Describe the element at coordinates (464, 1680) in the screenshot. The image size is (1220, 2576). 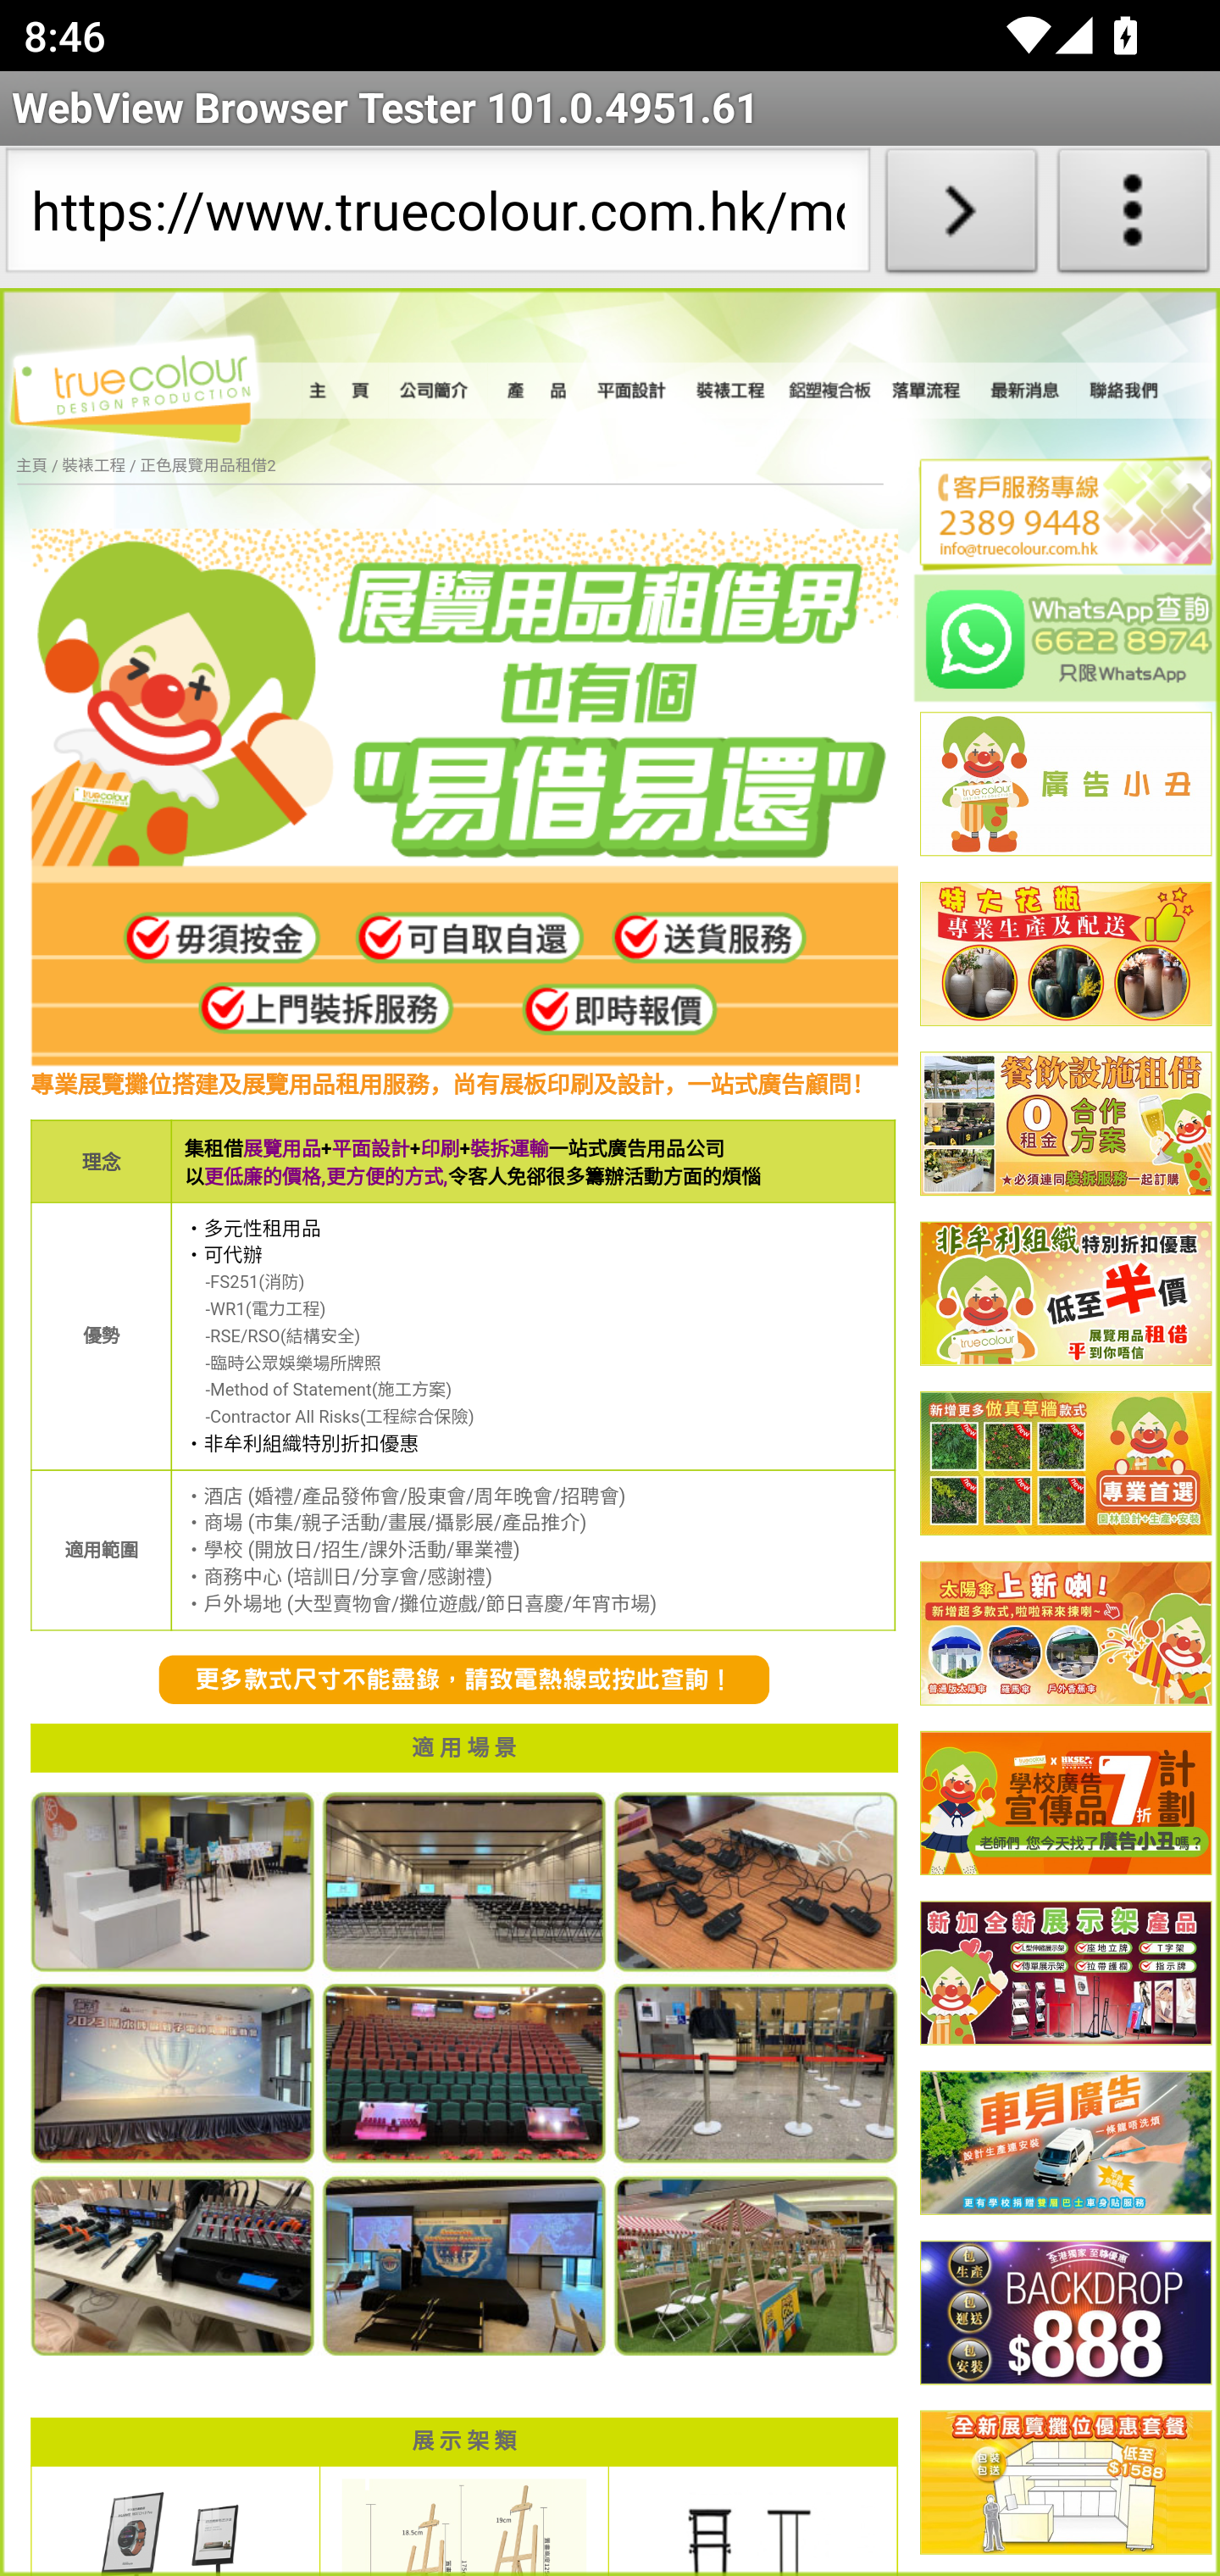
I see `contactus` at that location.